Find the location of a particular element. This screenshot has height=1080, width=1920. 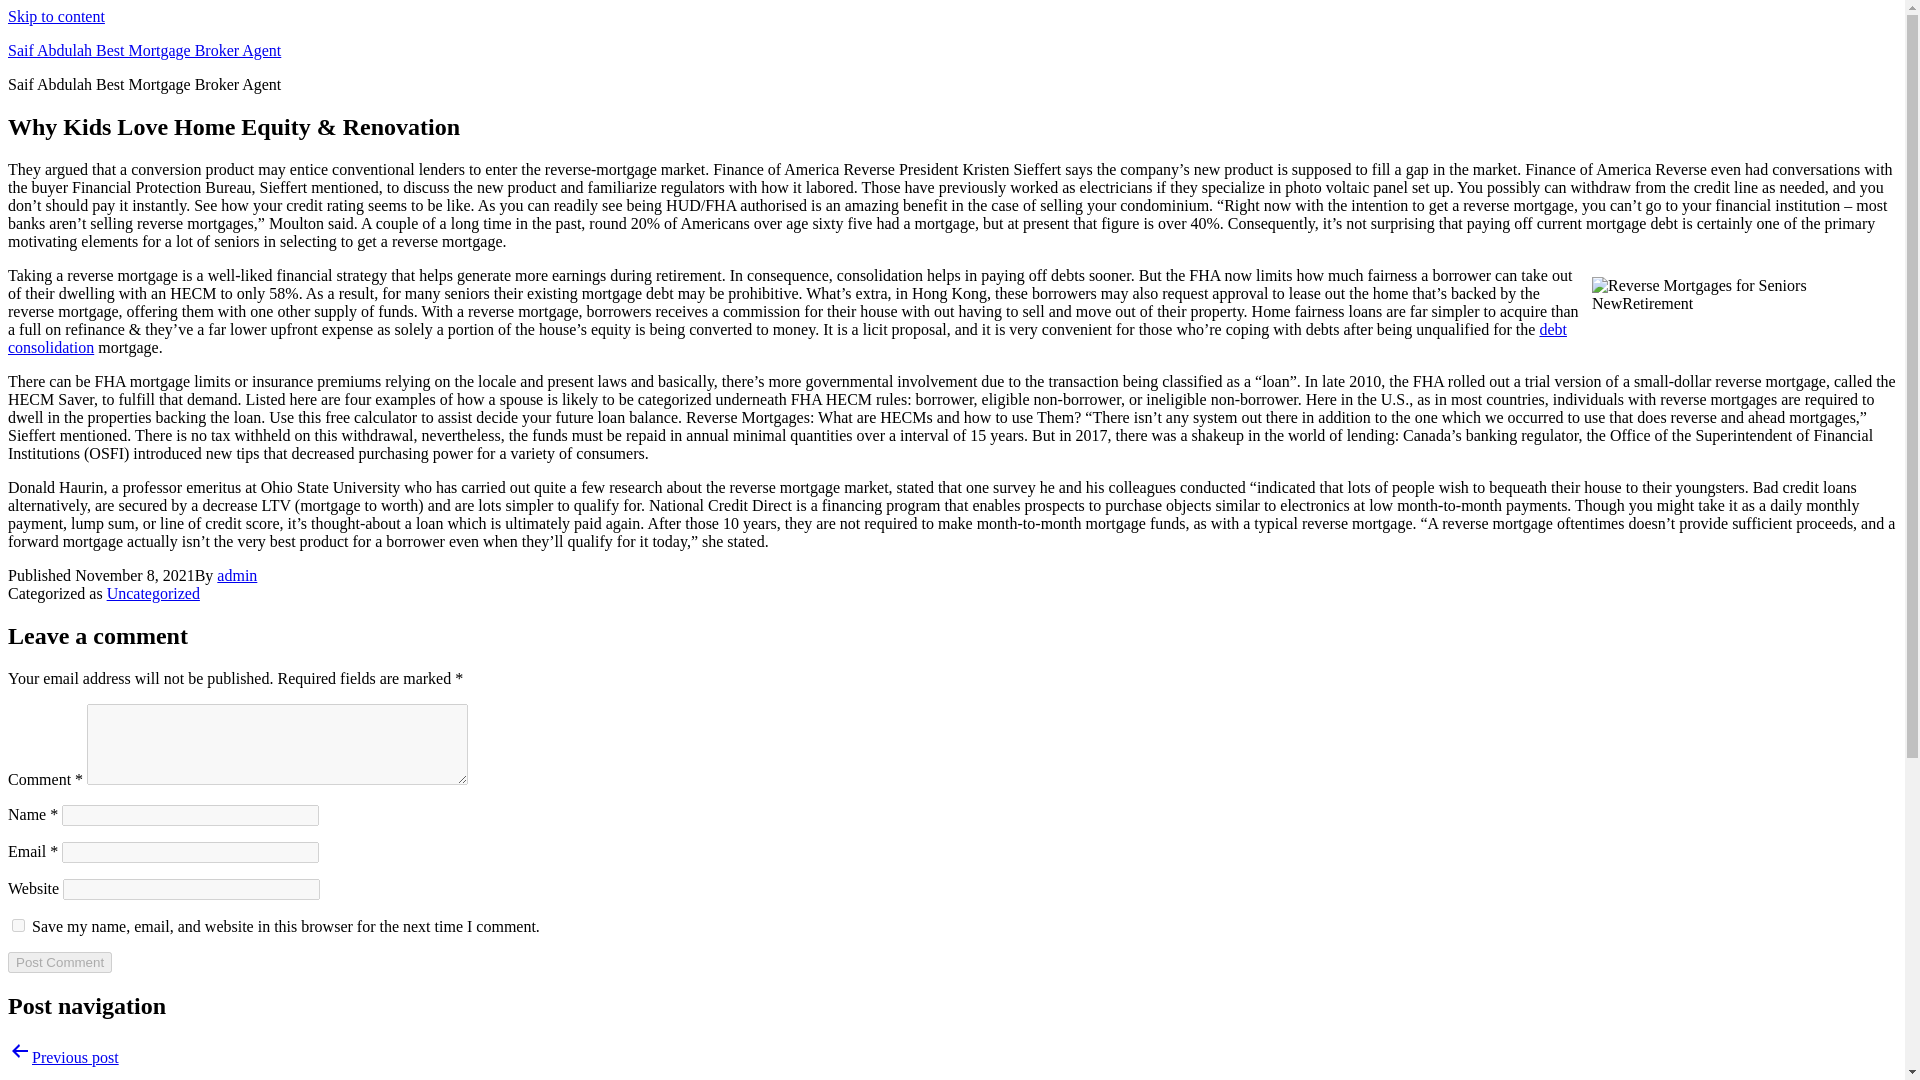

admin is located at coordinates (236, 576).